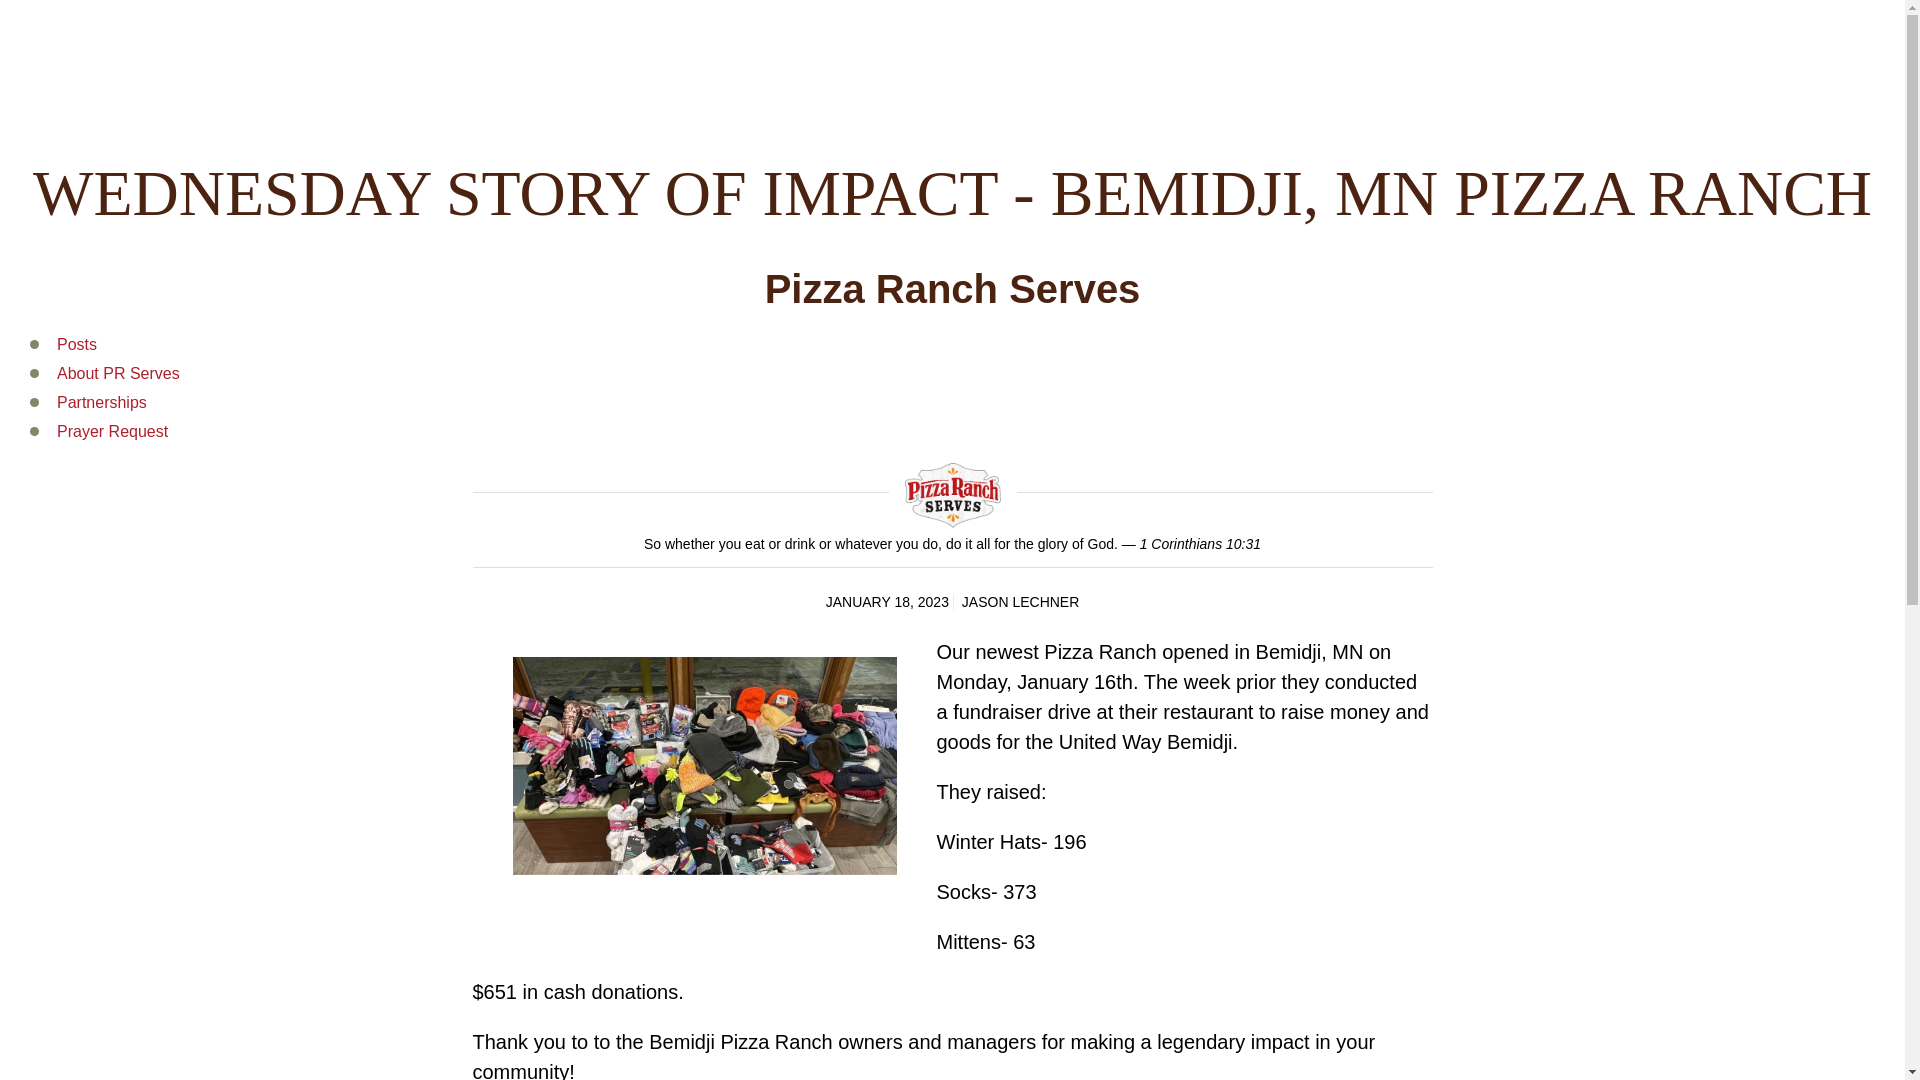 Image resolution: width=1920 pixels, height=1080 pixels. Describe the element at coordinates (102, 402) in the screenshot. I see `Partnerships` at that location.